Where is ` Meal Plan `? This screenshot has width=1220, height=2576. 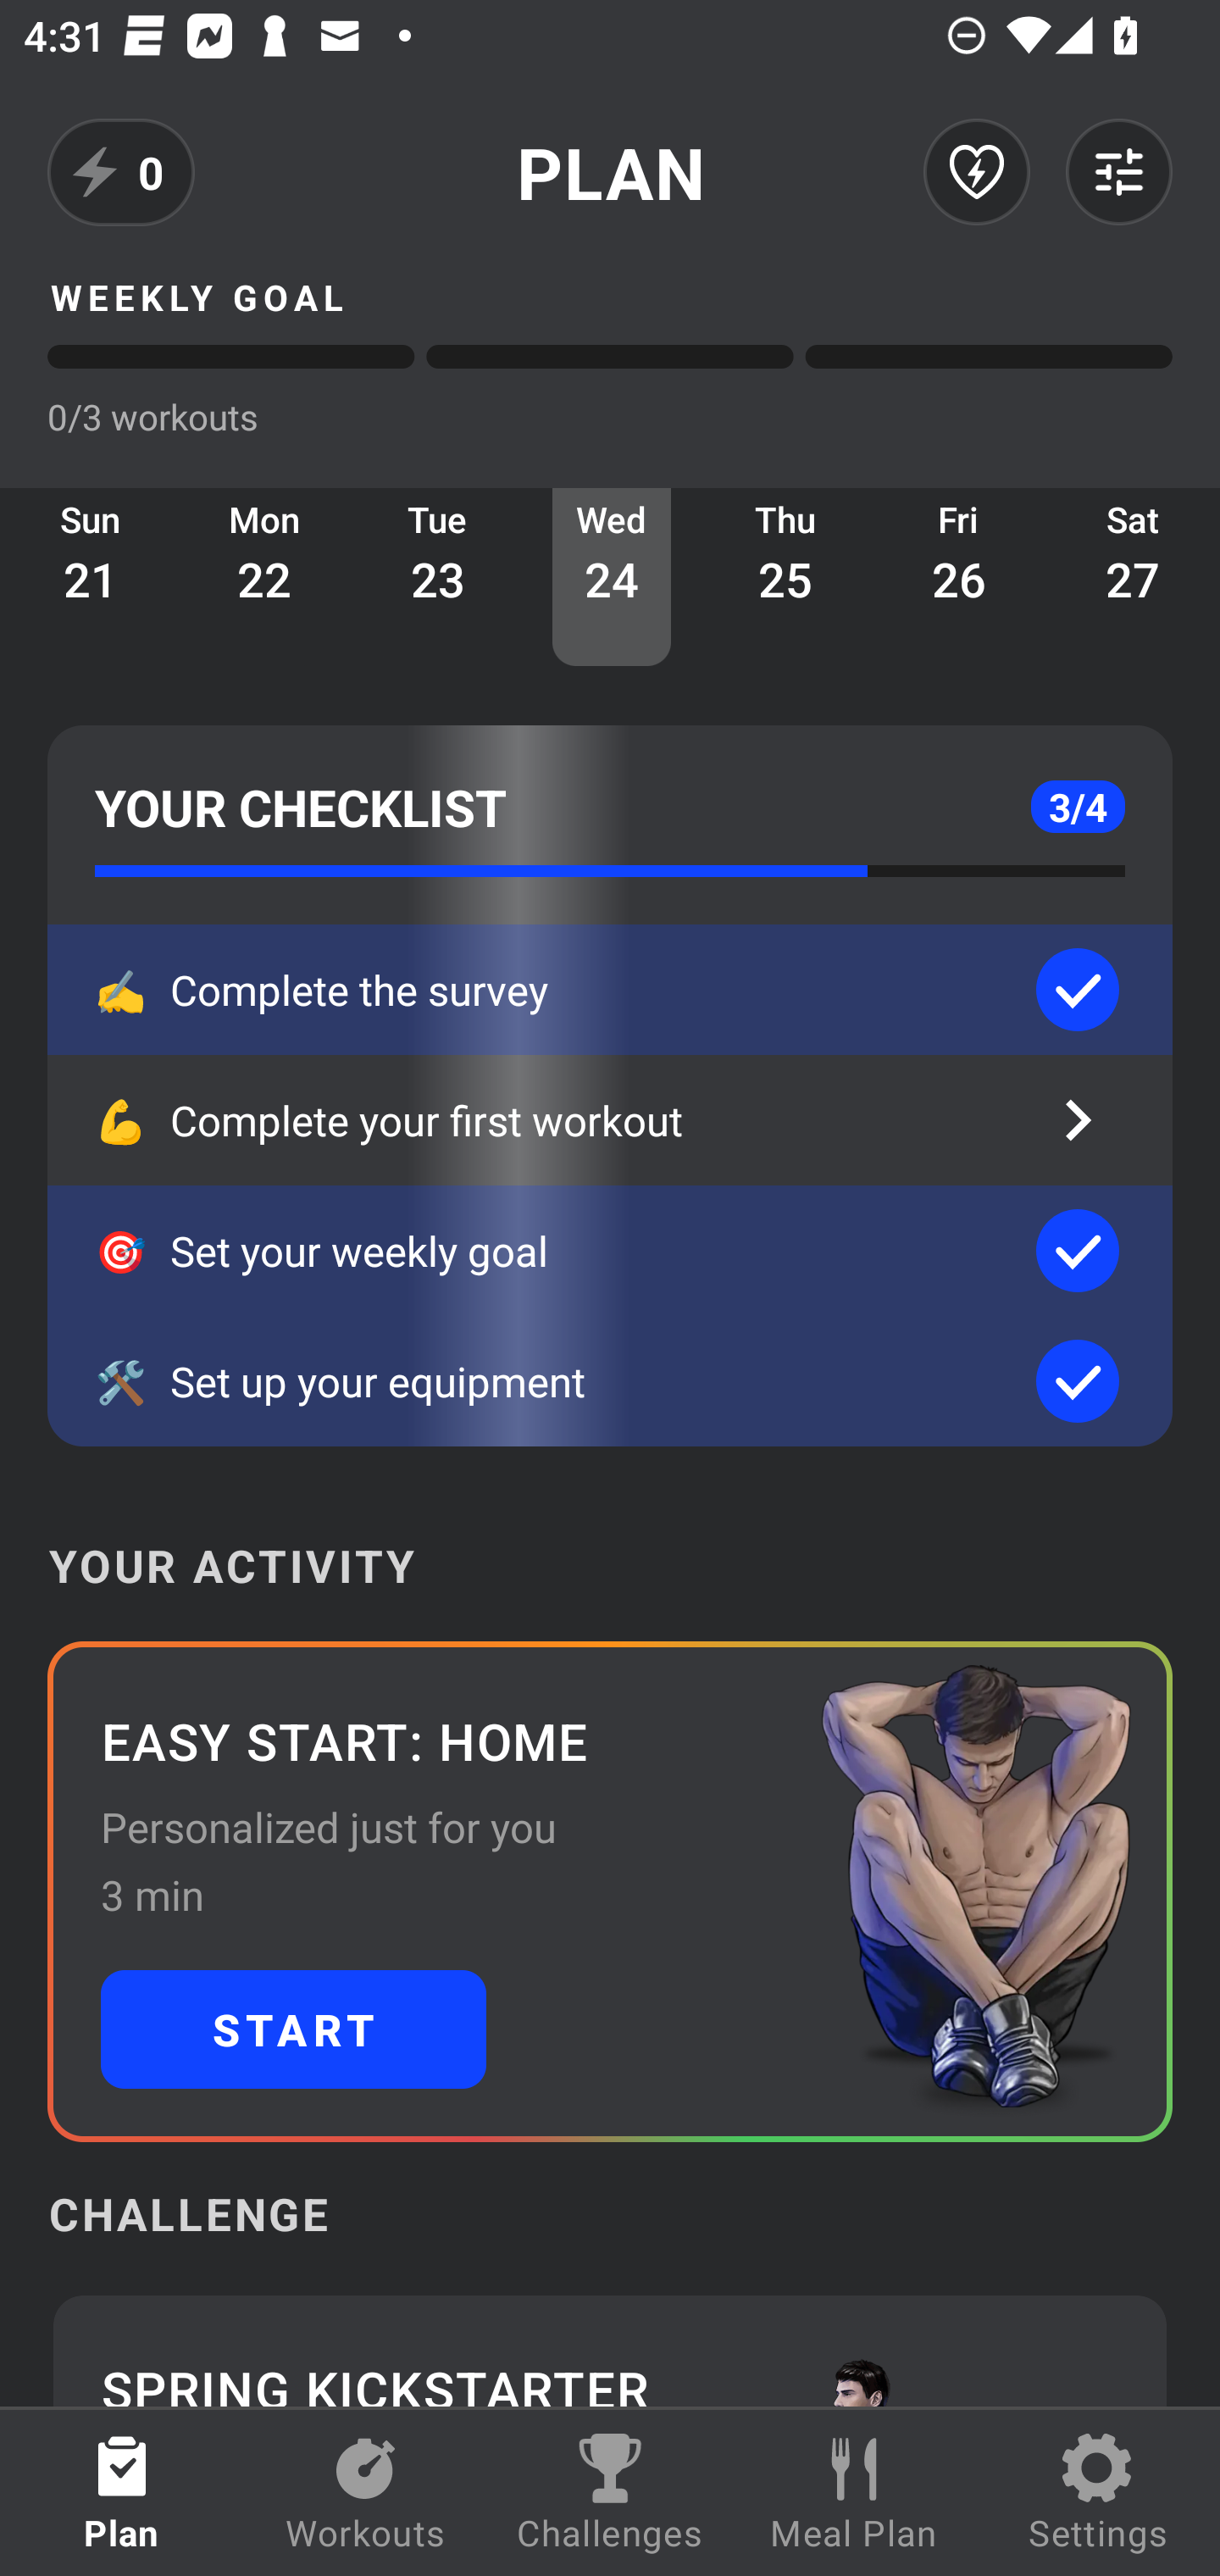  Meal Plan  is located at coordinates (854, 2493).